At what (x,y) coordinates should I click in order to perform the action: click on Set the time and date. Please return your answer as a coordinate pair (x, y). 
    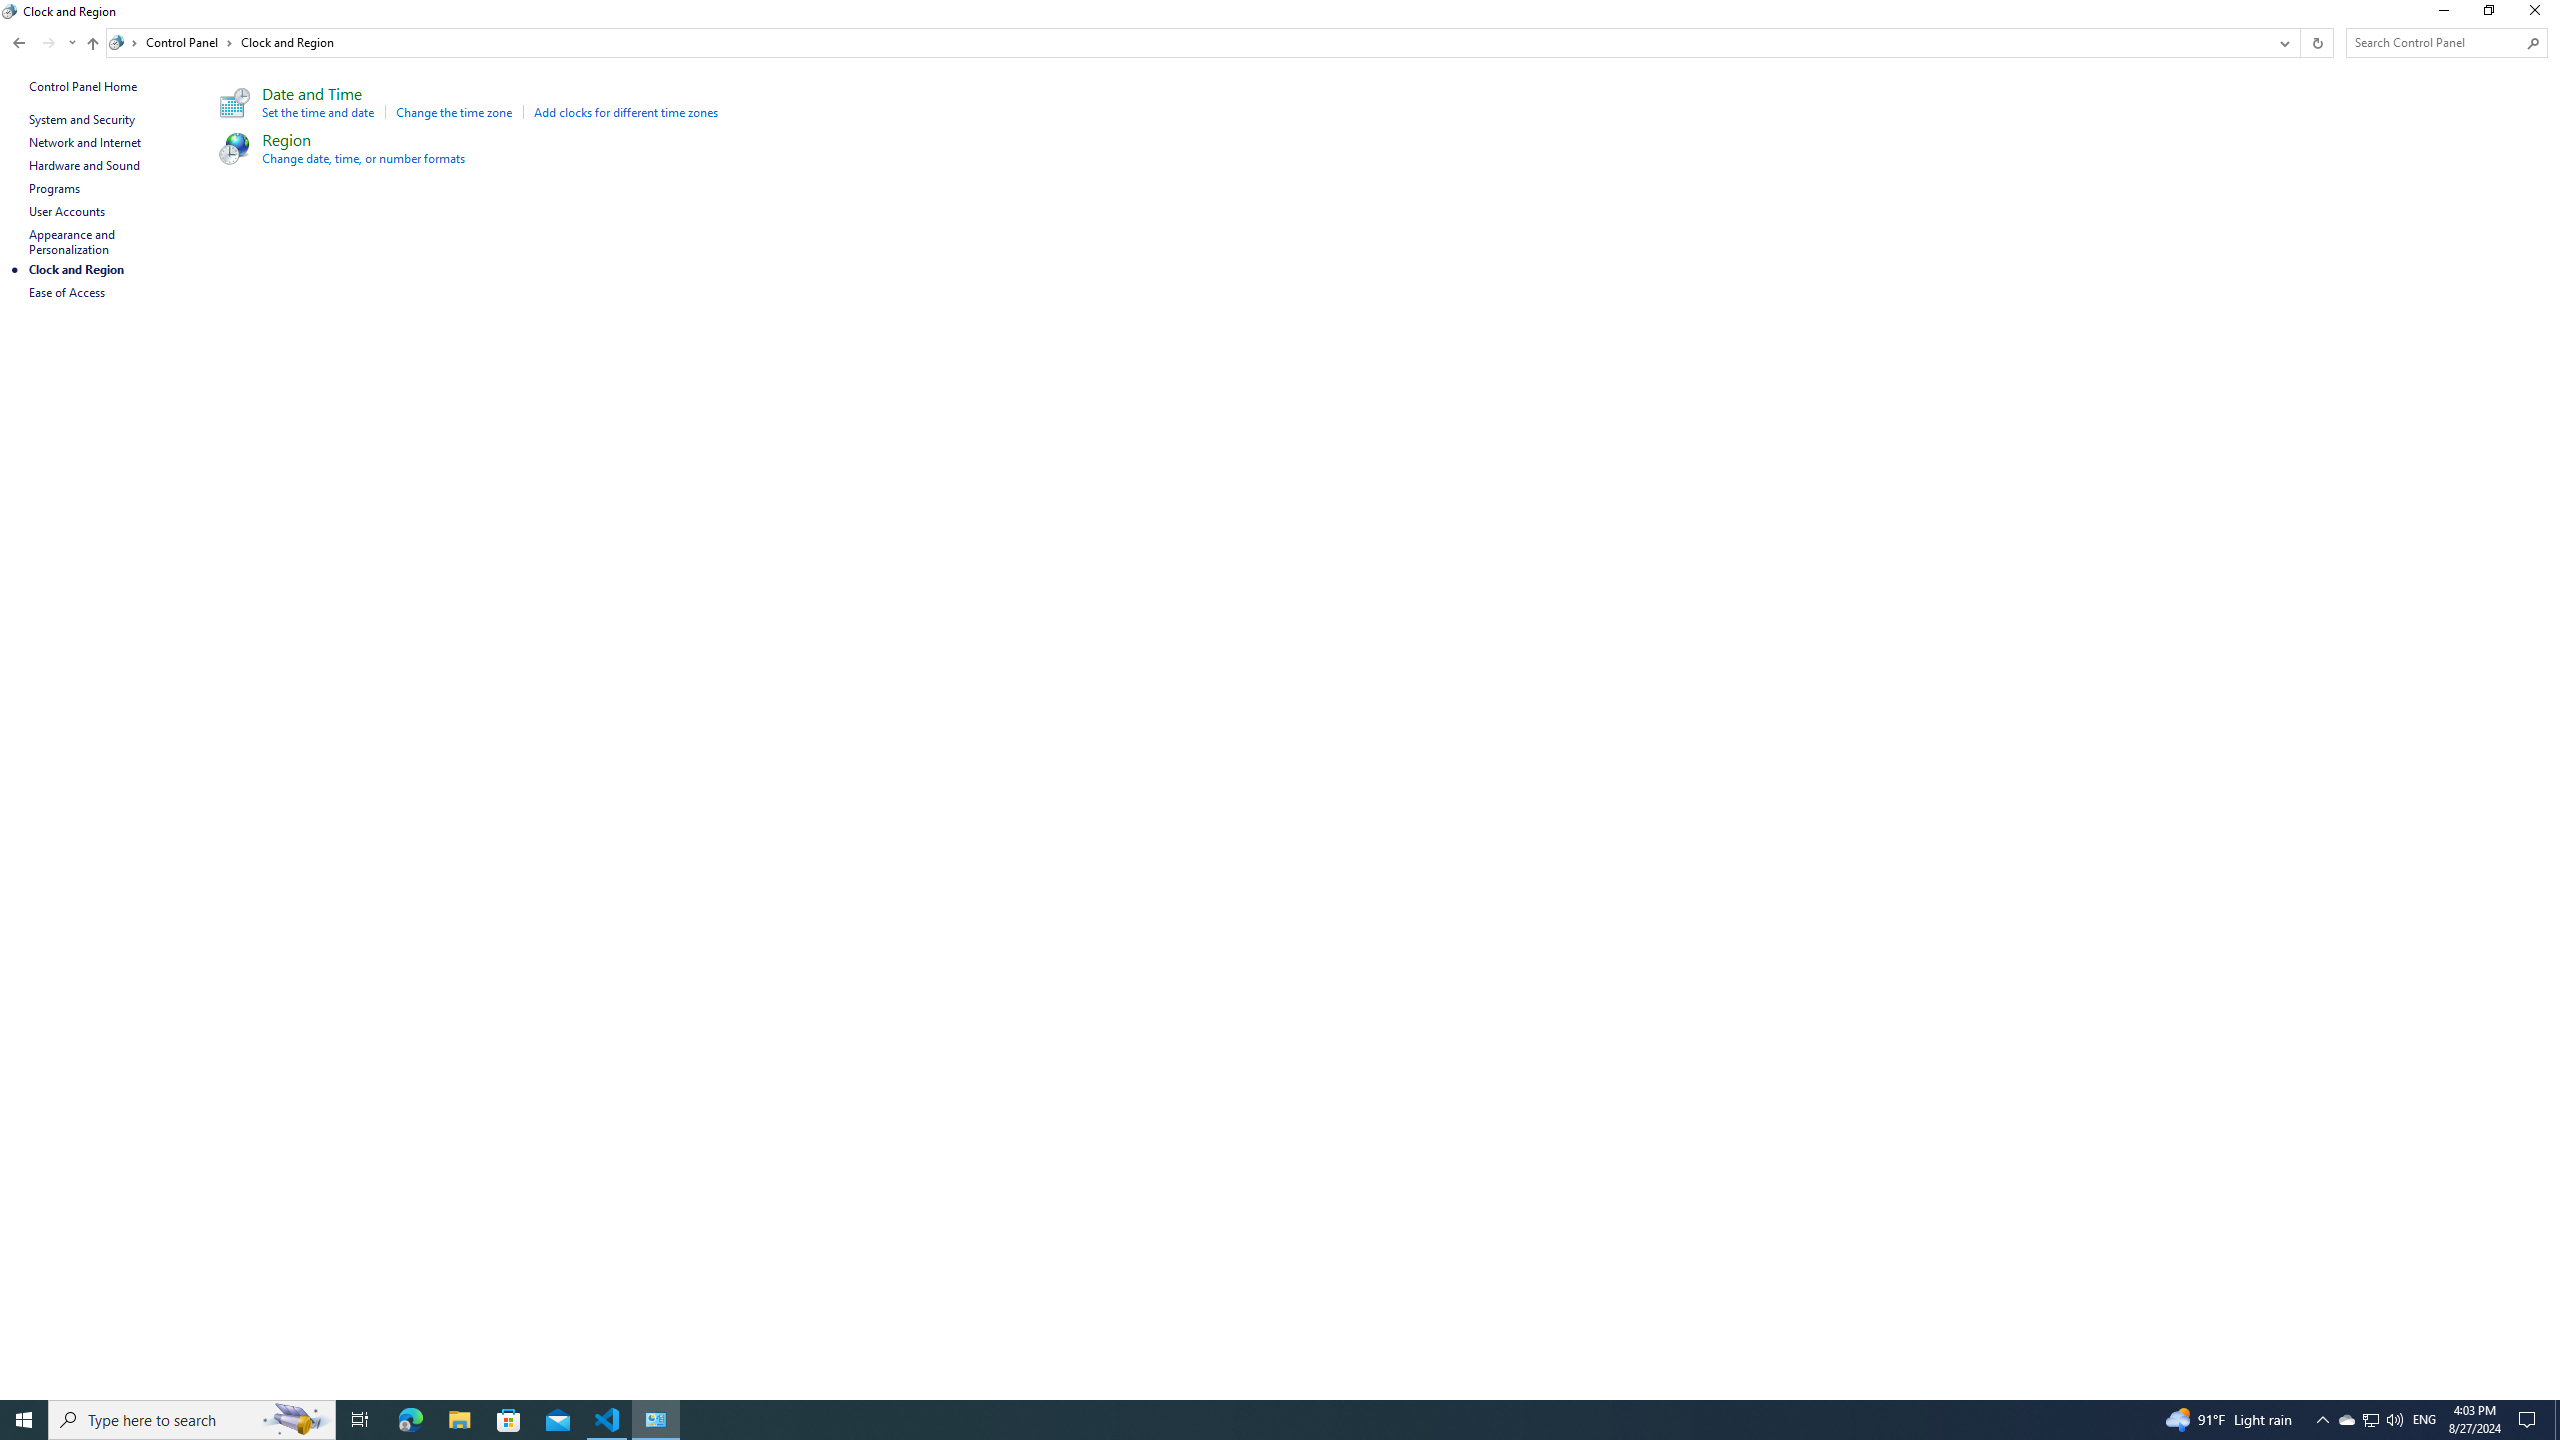
    Looking at the image, I should click on (318, 112).